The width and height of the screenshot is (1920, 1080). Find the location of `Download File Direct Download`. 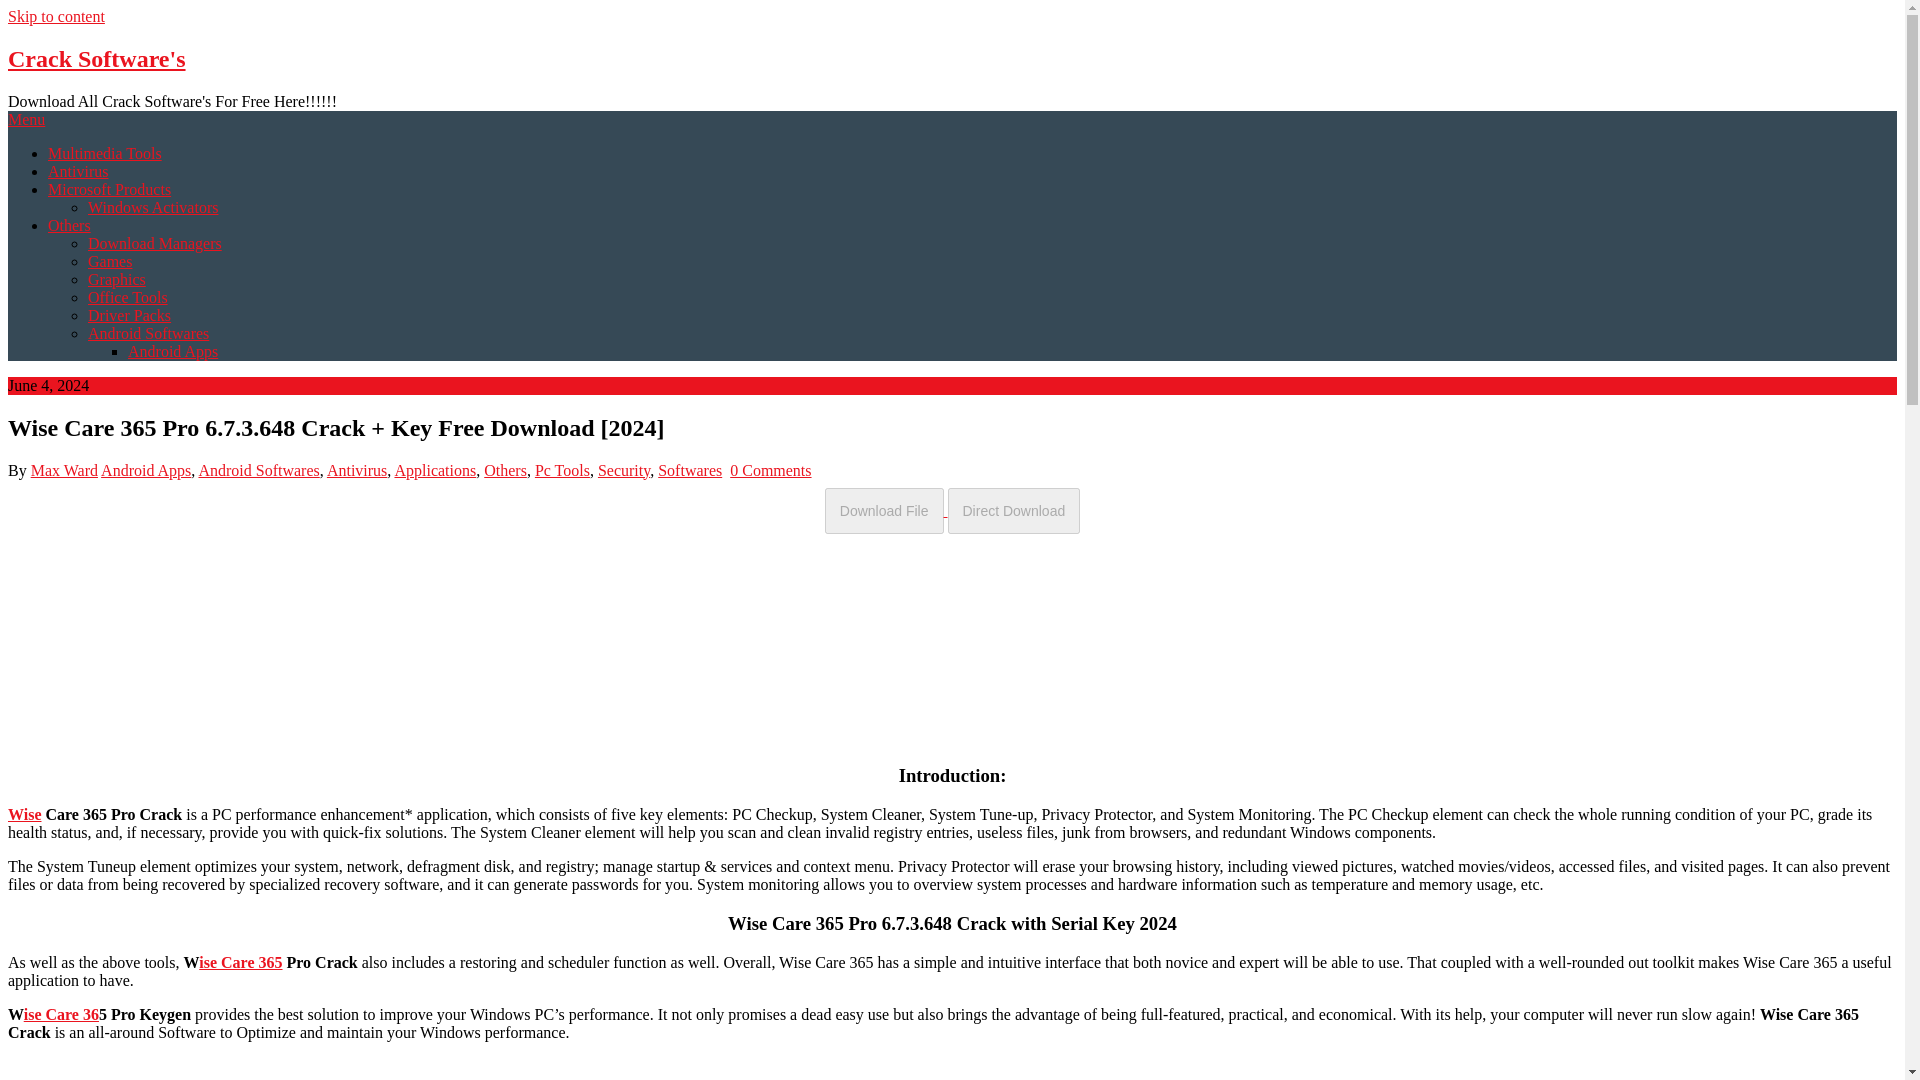

Download File Direct Download is located at coordinates (952, 510).